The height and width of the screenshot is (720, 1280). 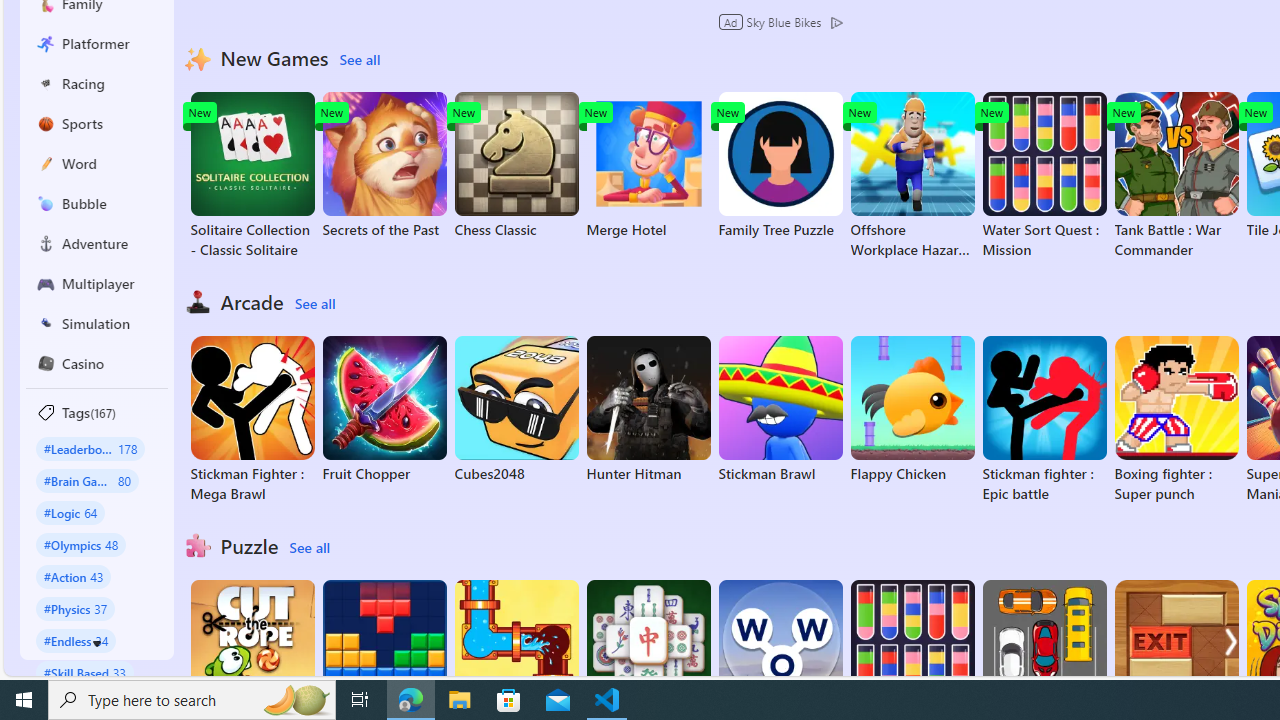 What do you see at coordinates (1176, 176) in the screenshot?
I see `Tank Battle : War Commander` at bounding box center [1176, 176].